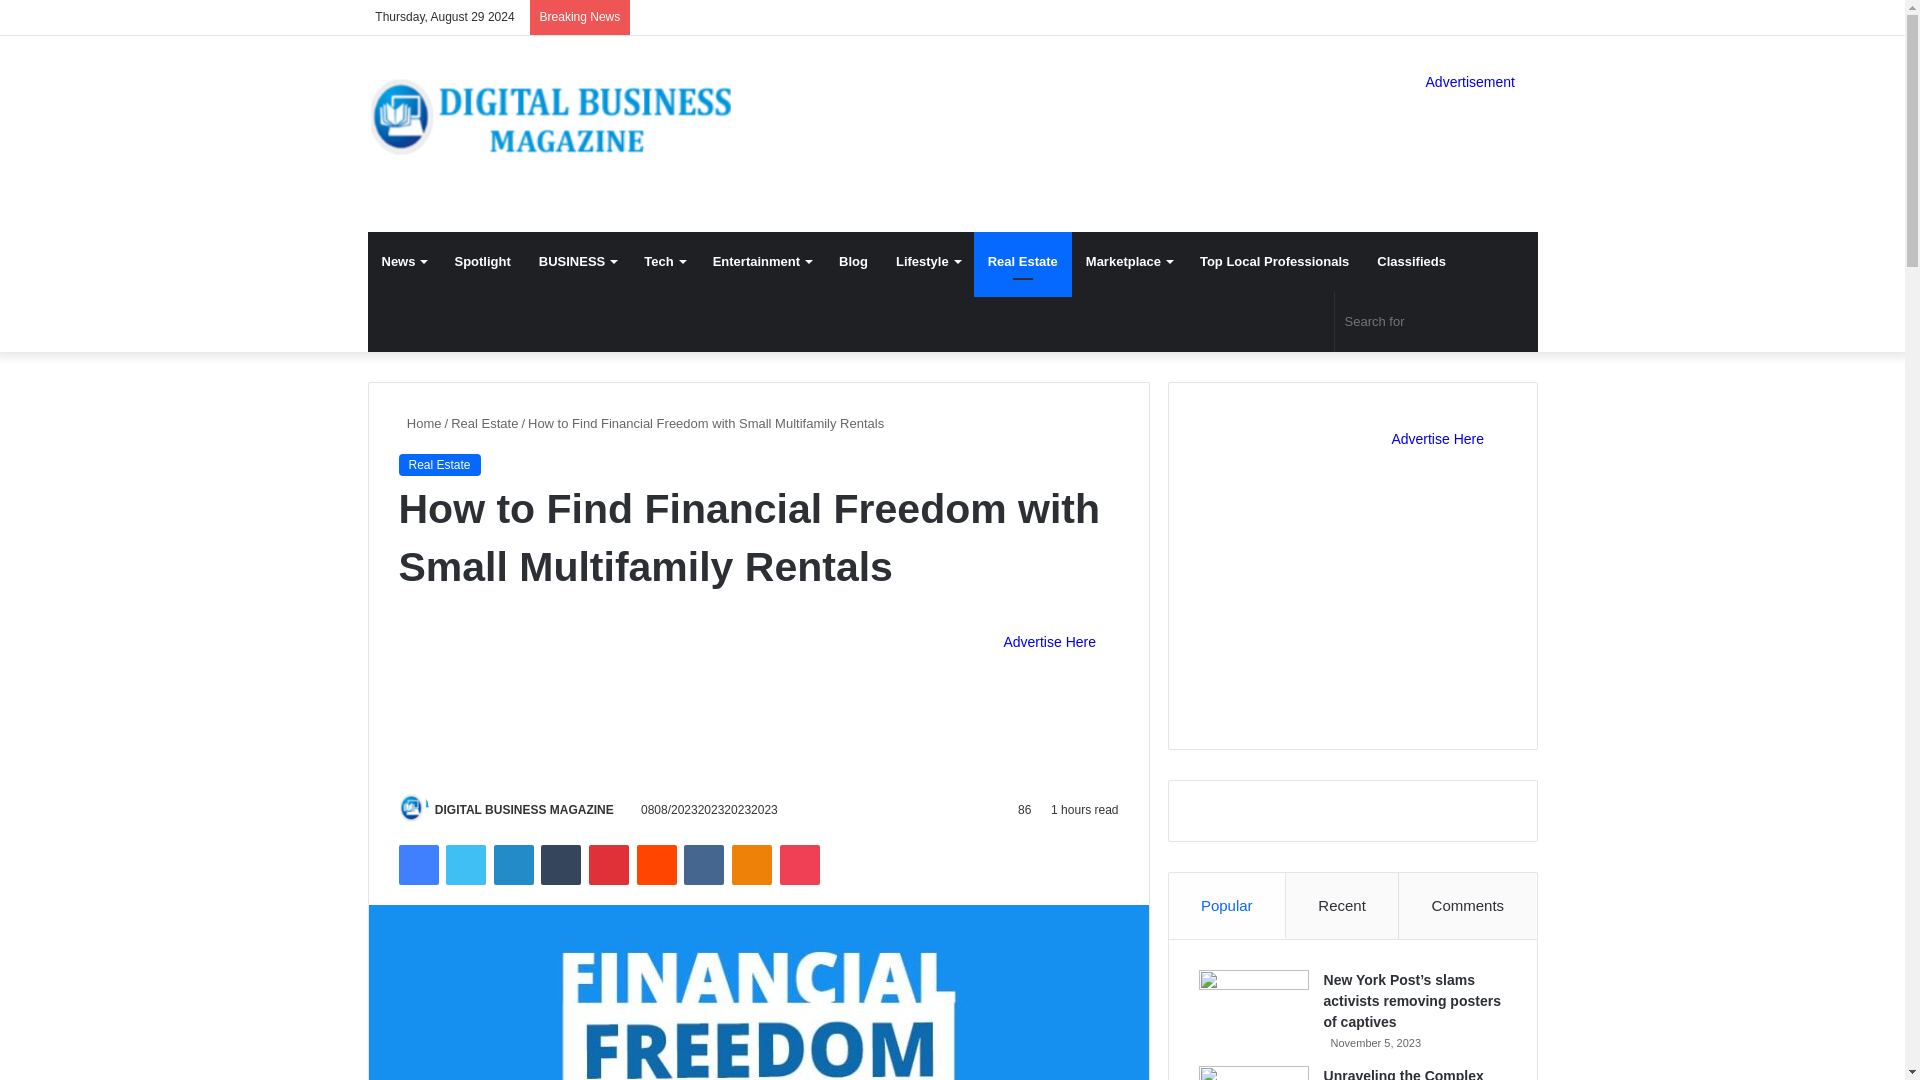 This screenshot has width=1920, height=1080. Describe the element at coordinates (561, 864) in the screenshot. I see `Tumblr` at that location.